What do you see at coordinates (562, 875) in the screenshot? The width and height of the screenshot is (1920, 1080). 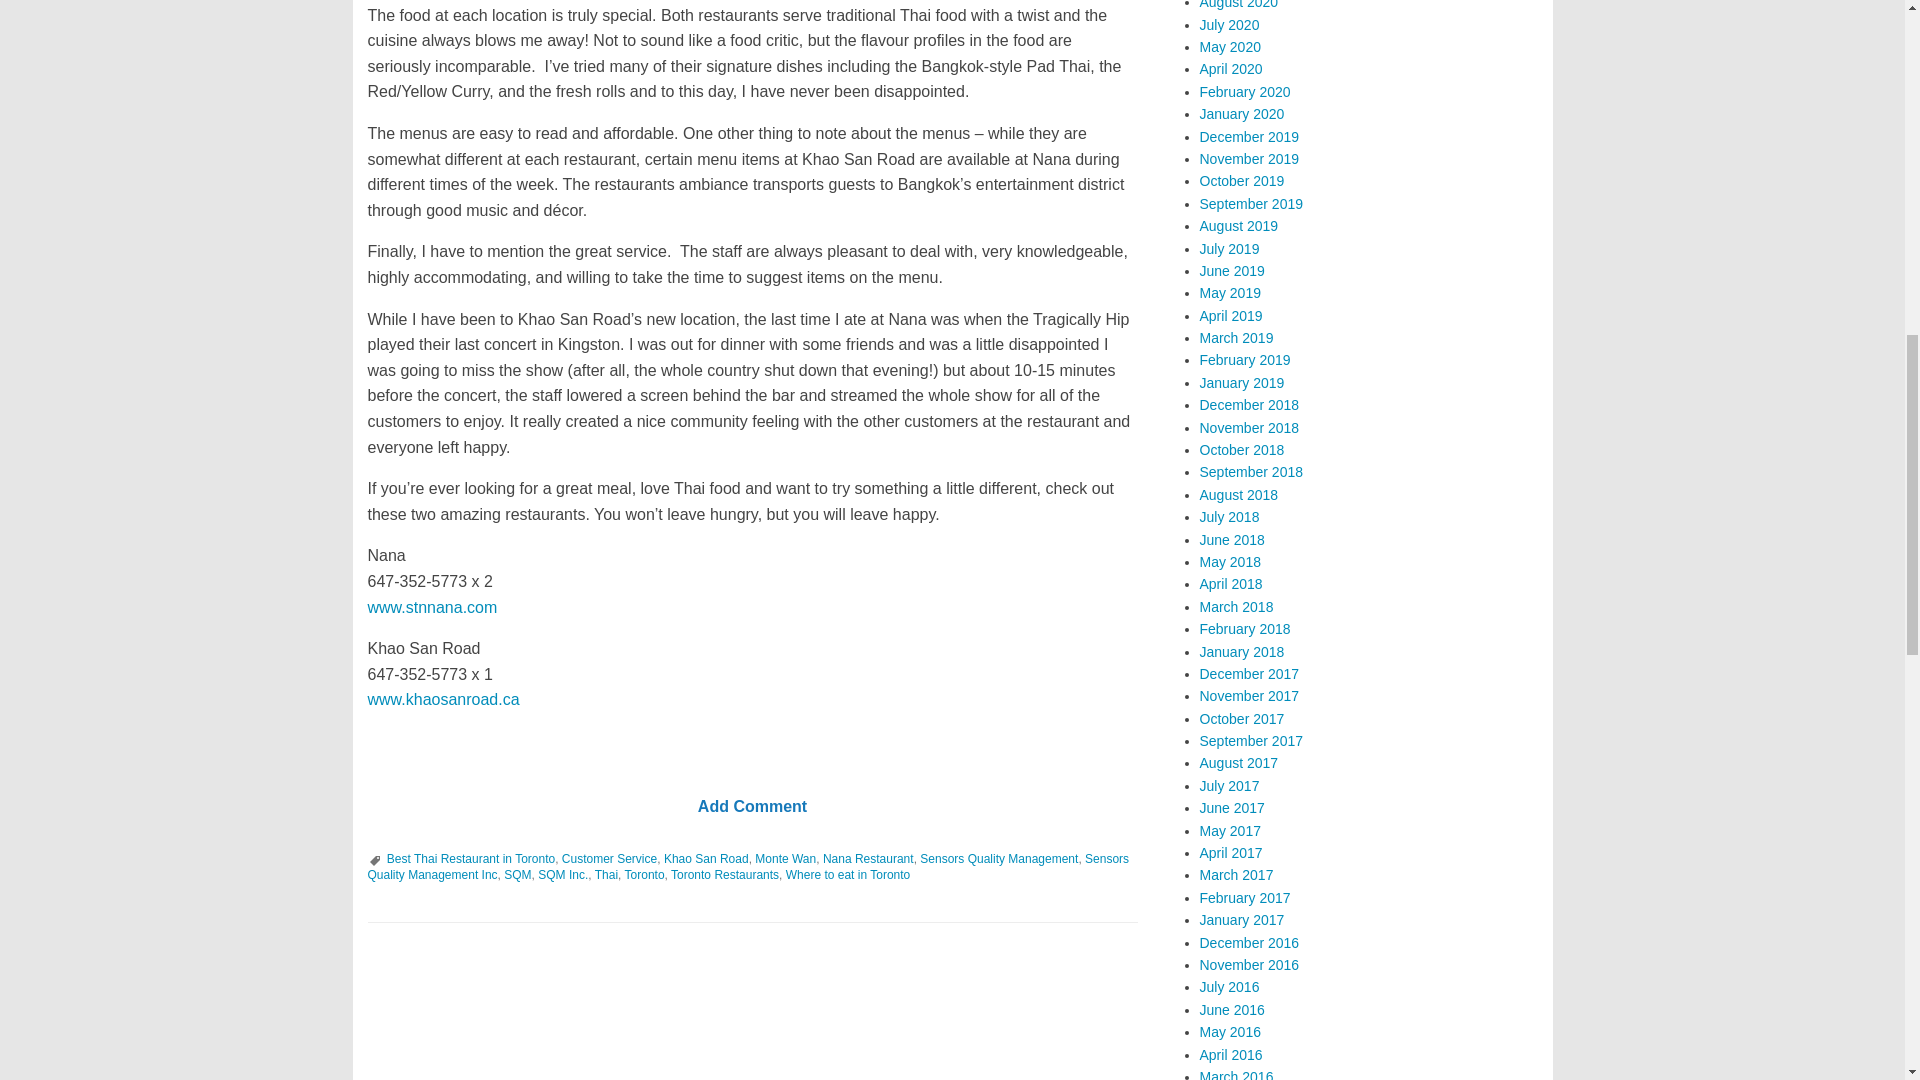 I see `SQM Inc.` at bounding box center [562, 875].